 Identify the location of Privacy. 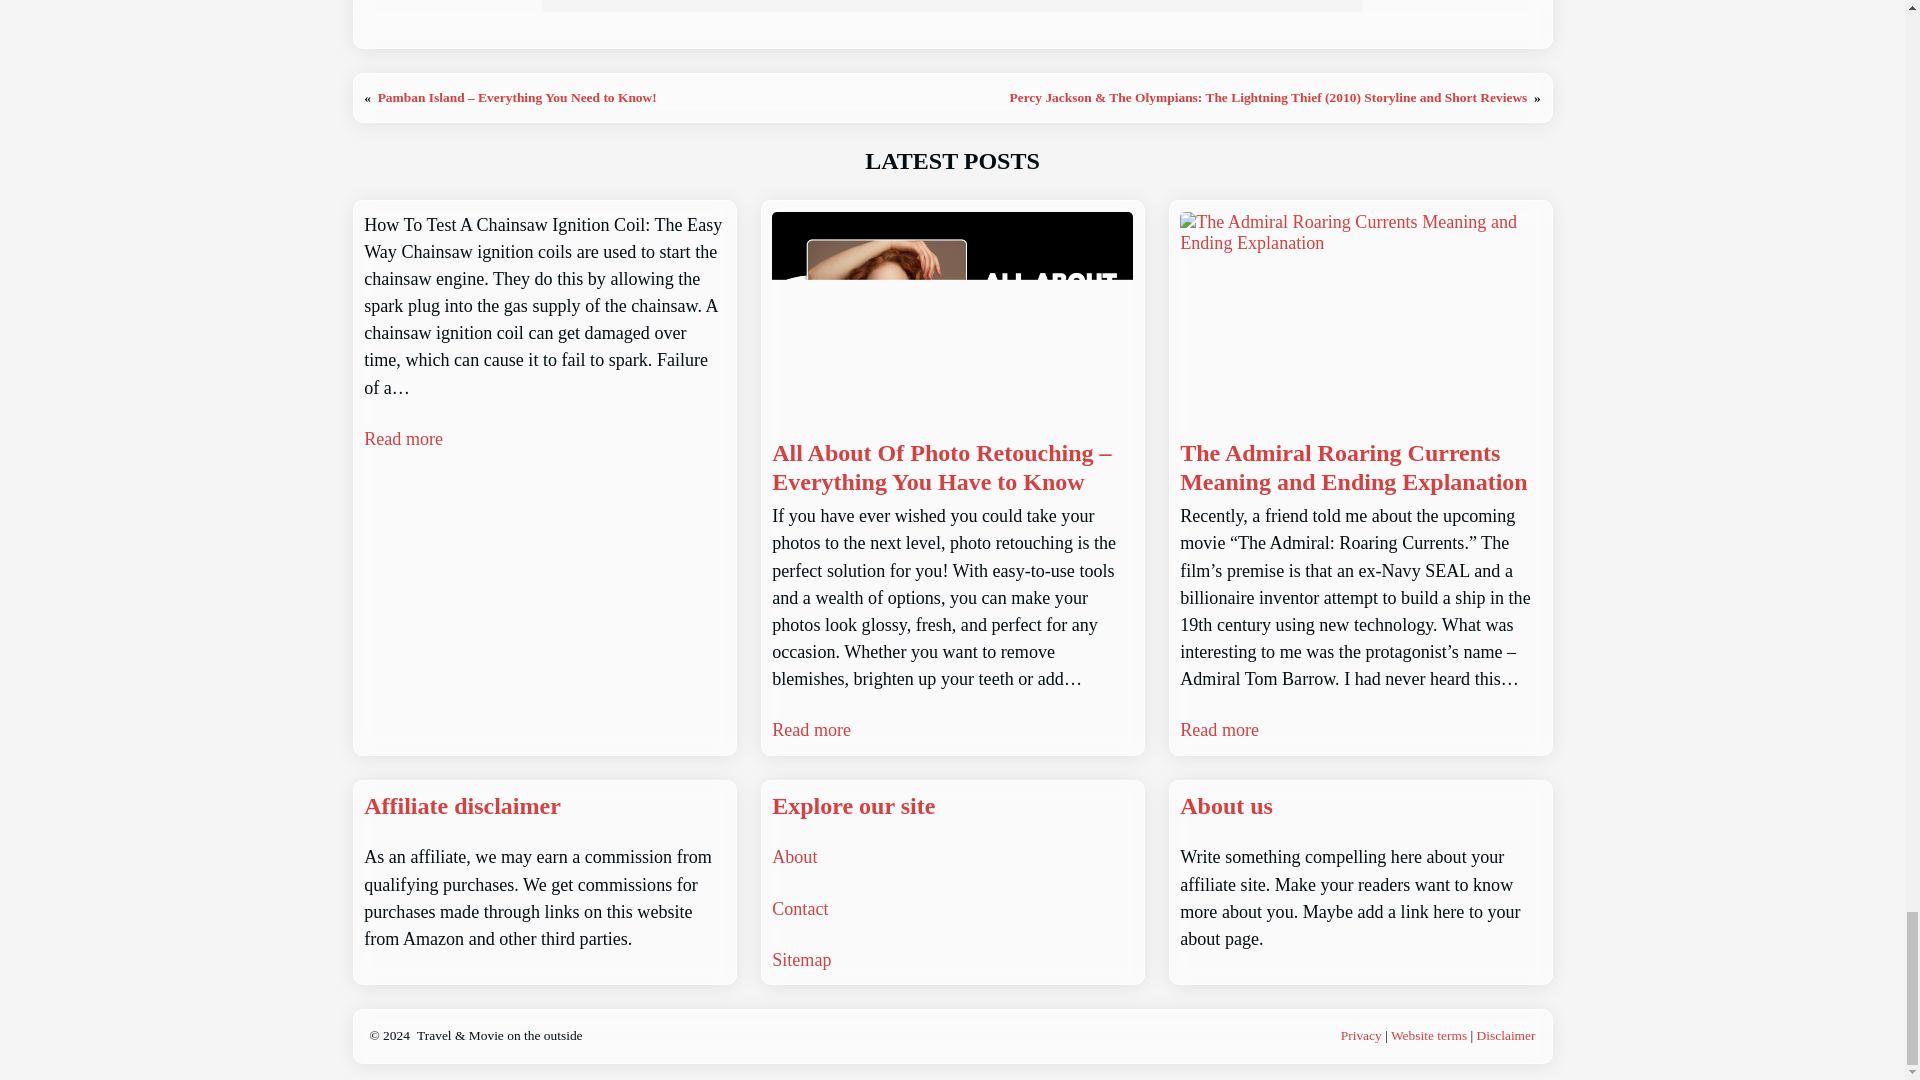
(1361, 1036).